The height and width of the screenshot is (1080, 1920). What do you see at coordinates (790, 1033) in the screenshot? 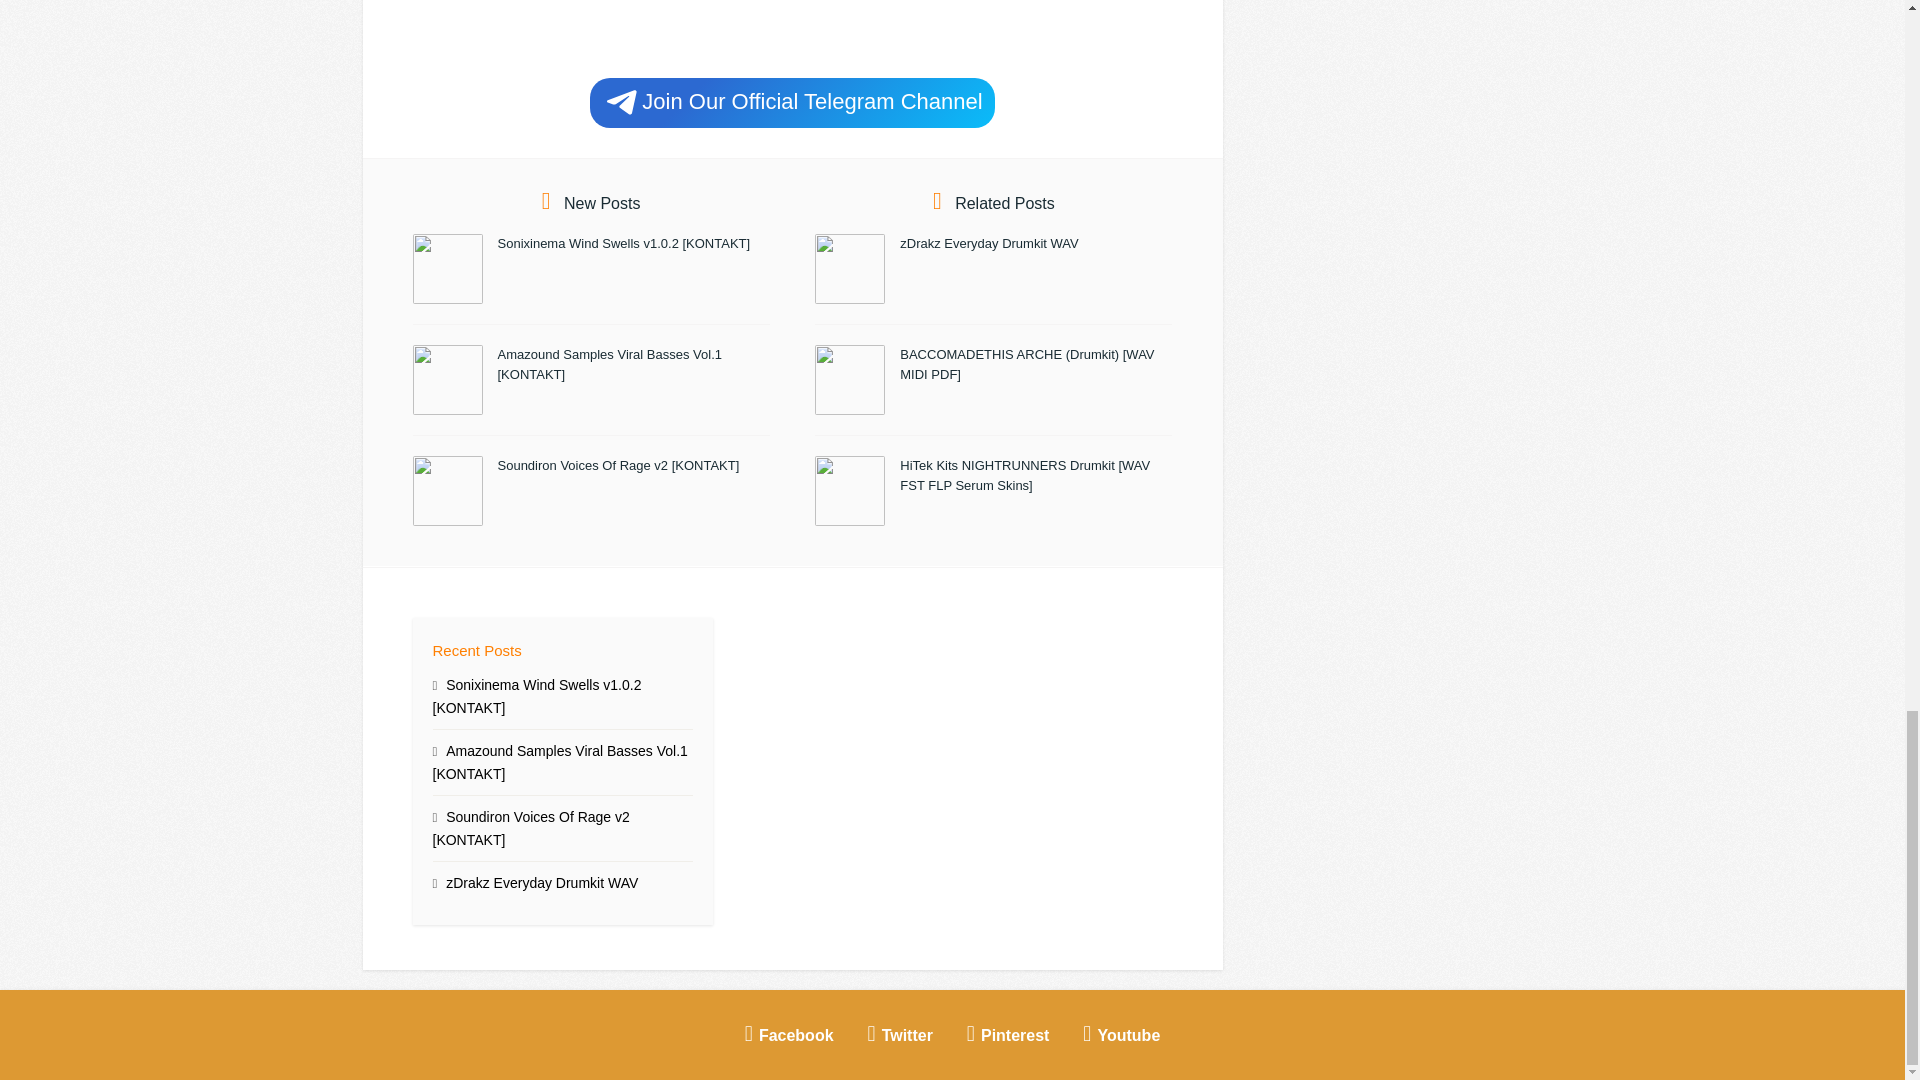
I see `Facebook` at bounding box center [790, 1033].